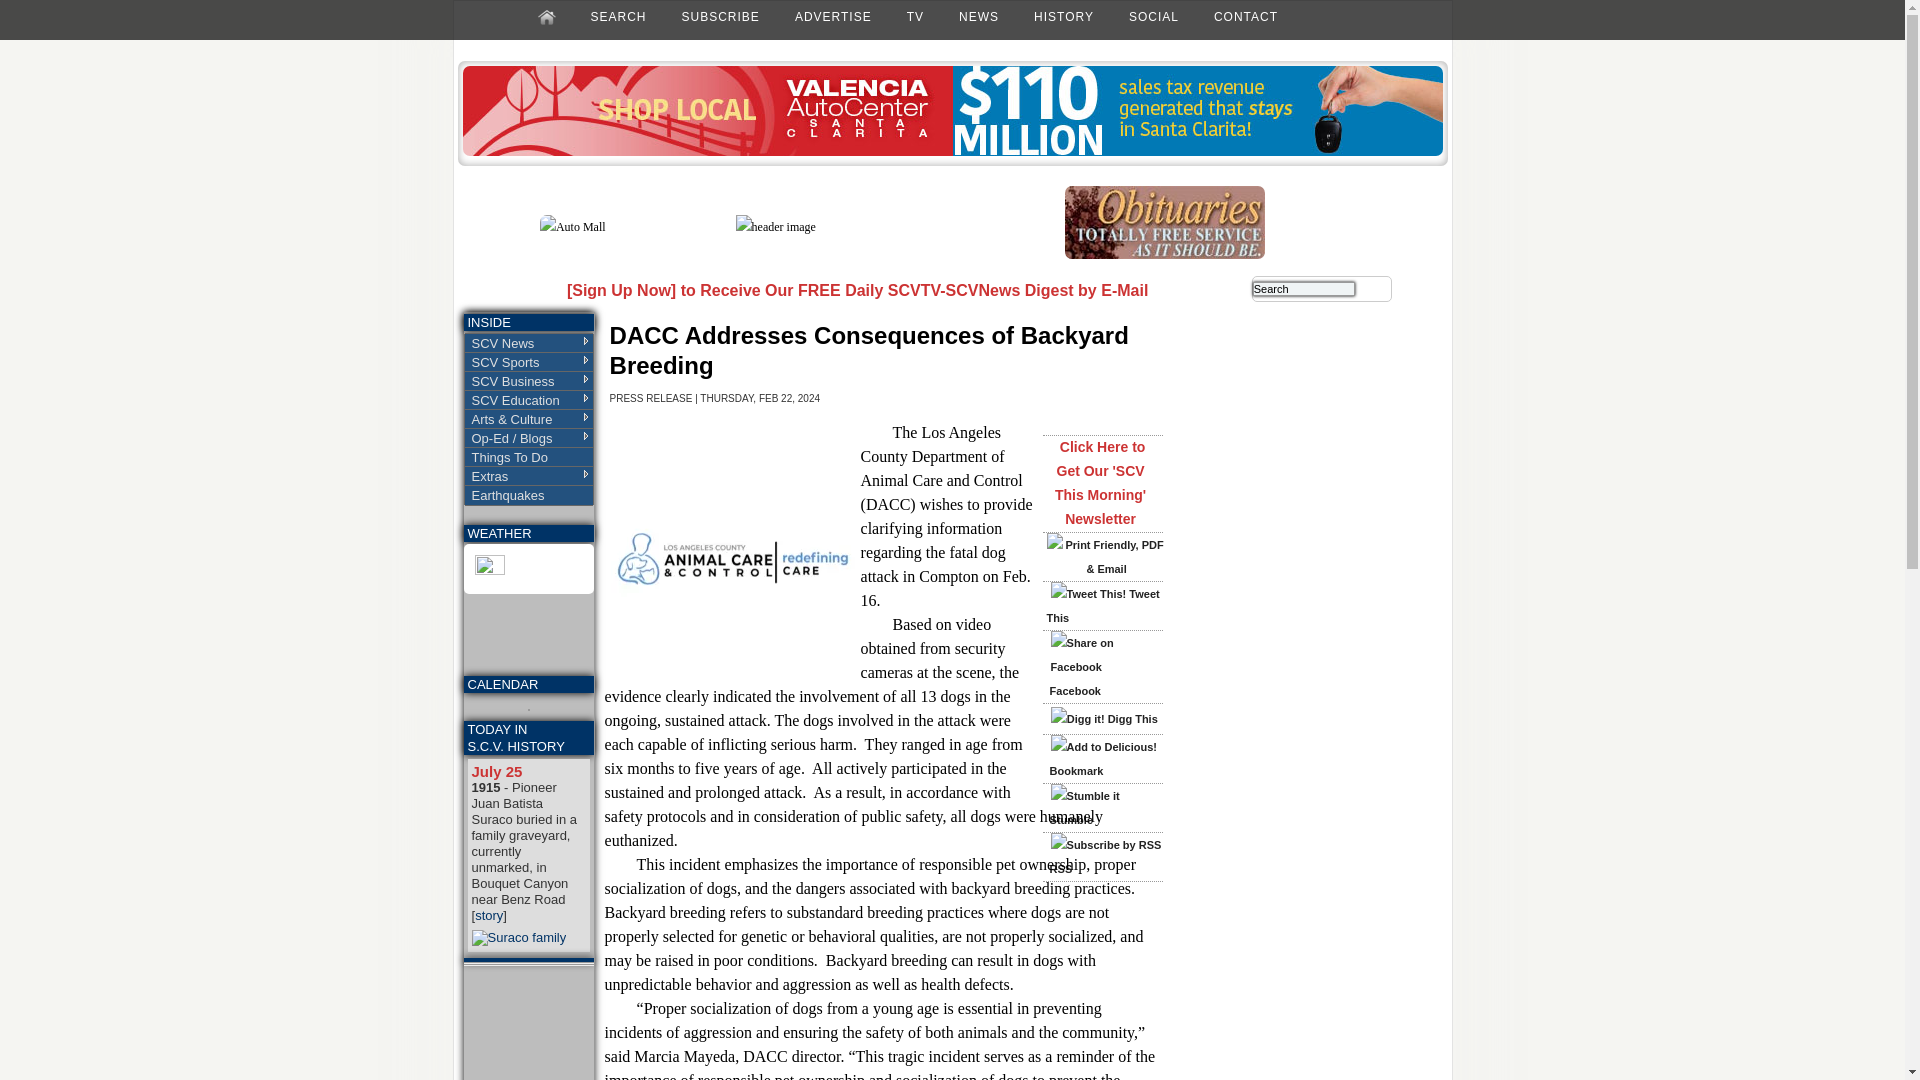 This screenshot has height=1080, width=1920. What do you see at coordinates (1304, 288) in the screenshot?
I see `Search` at bounding box center [1304, 288].